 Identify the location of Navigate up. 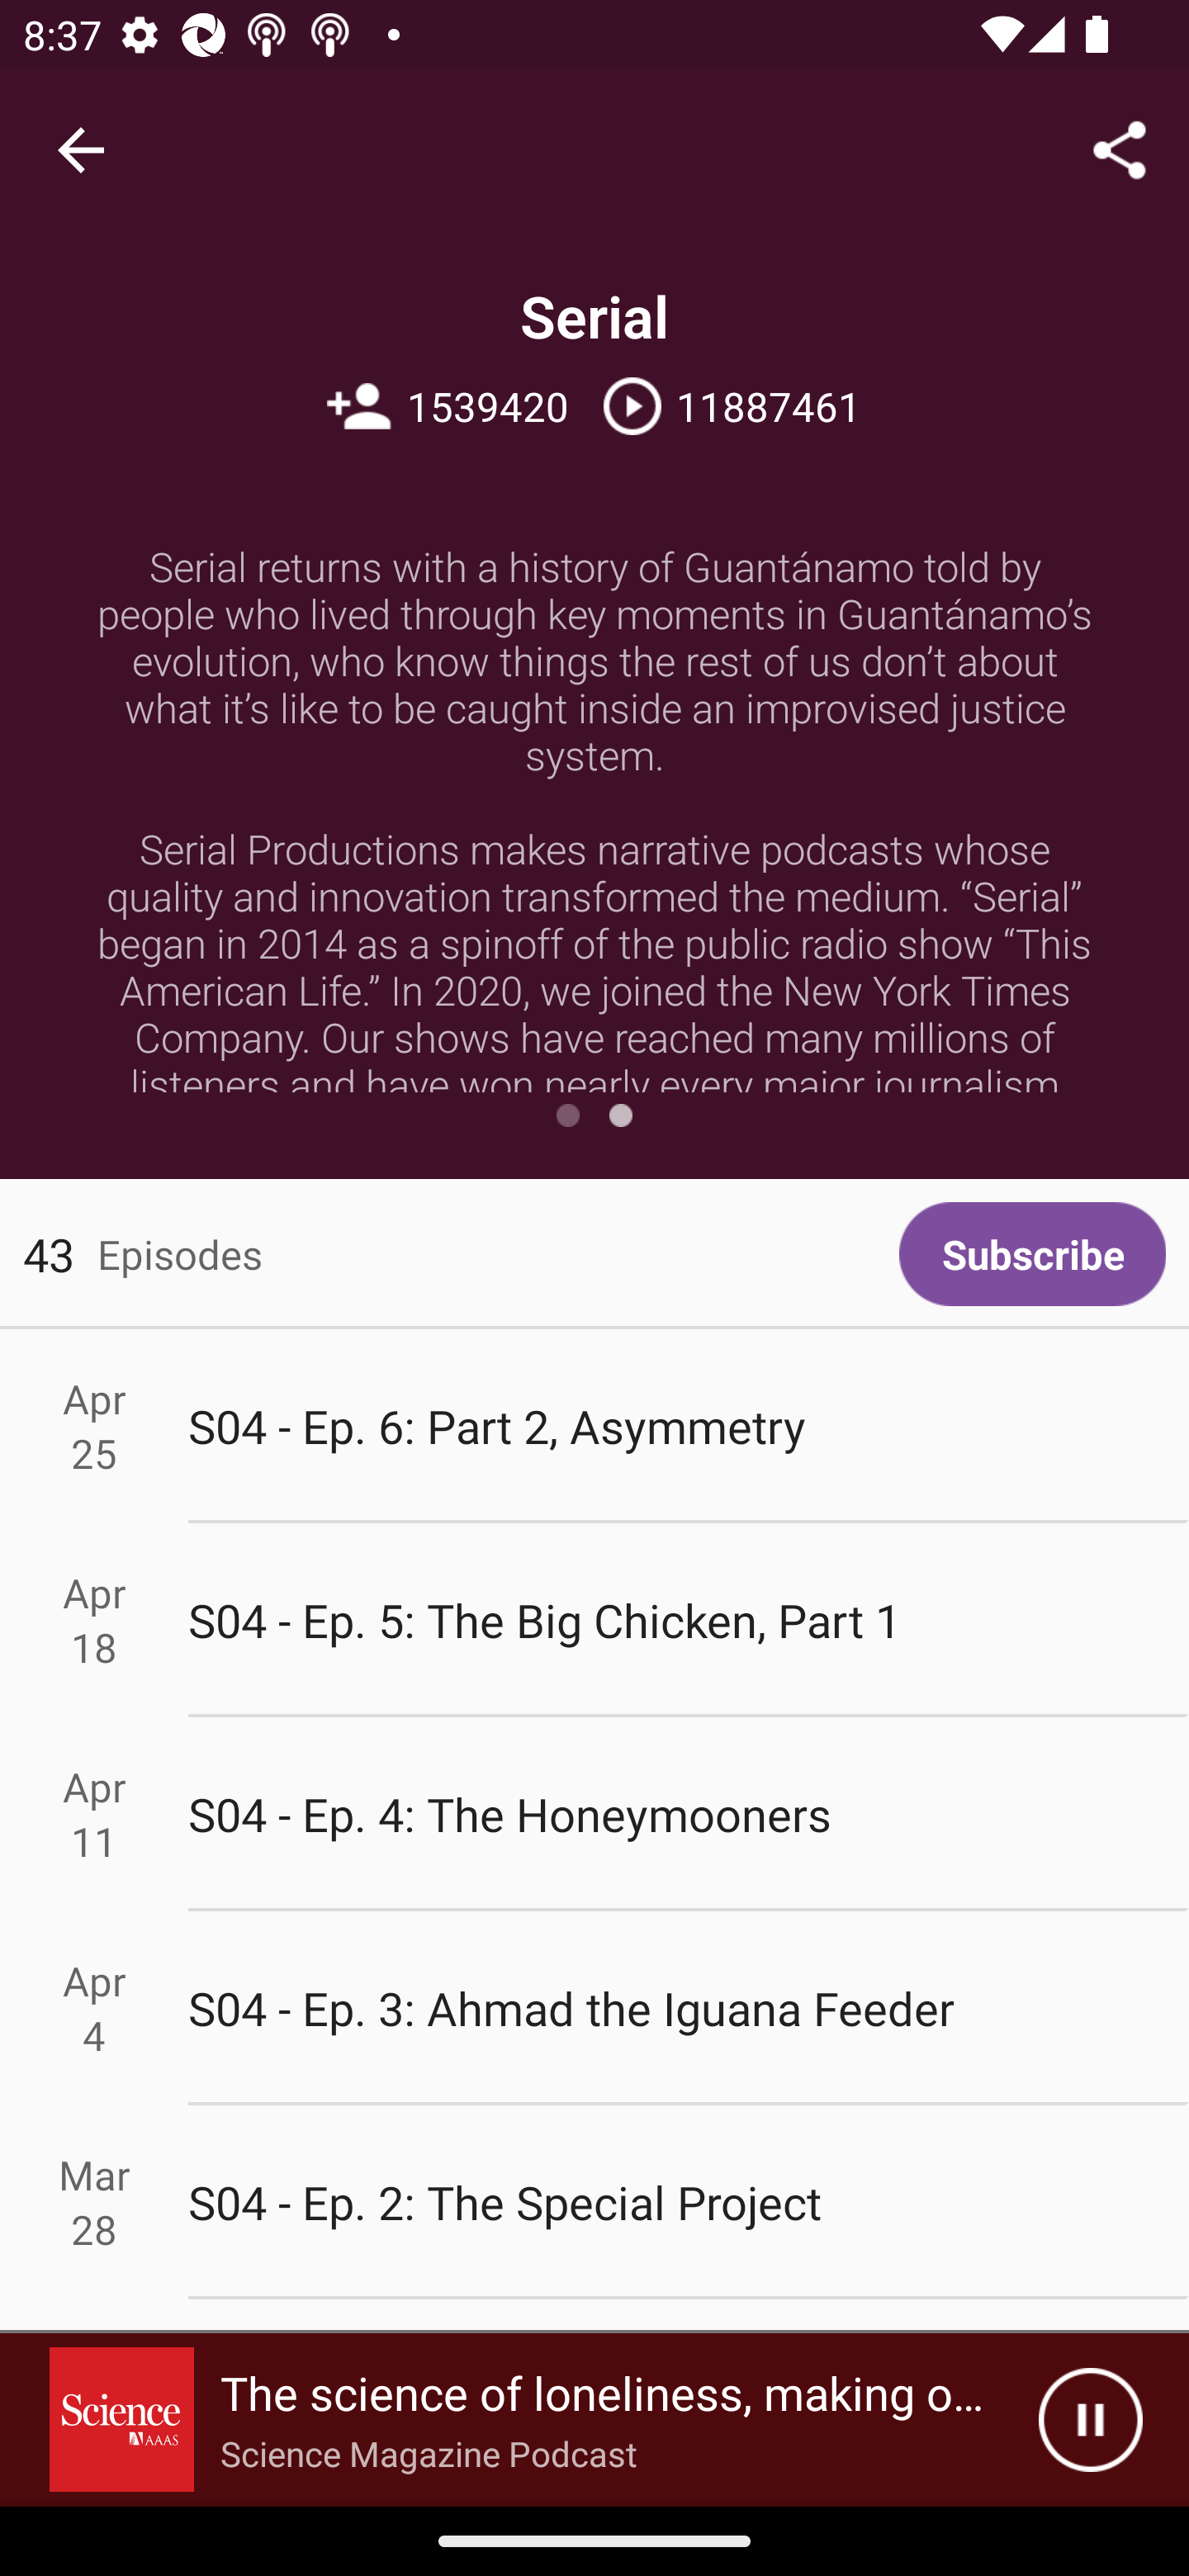
(81, 150).